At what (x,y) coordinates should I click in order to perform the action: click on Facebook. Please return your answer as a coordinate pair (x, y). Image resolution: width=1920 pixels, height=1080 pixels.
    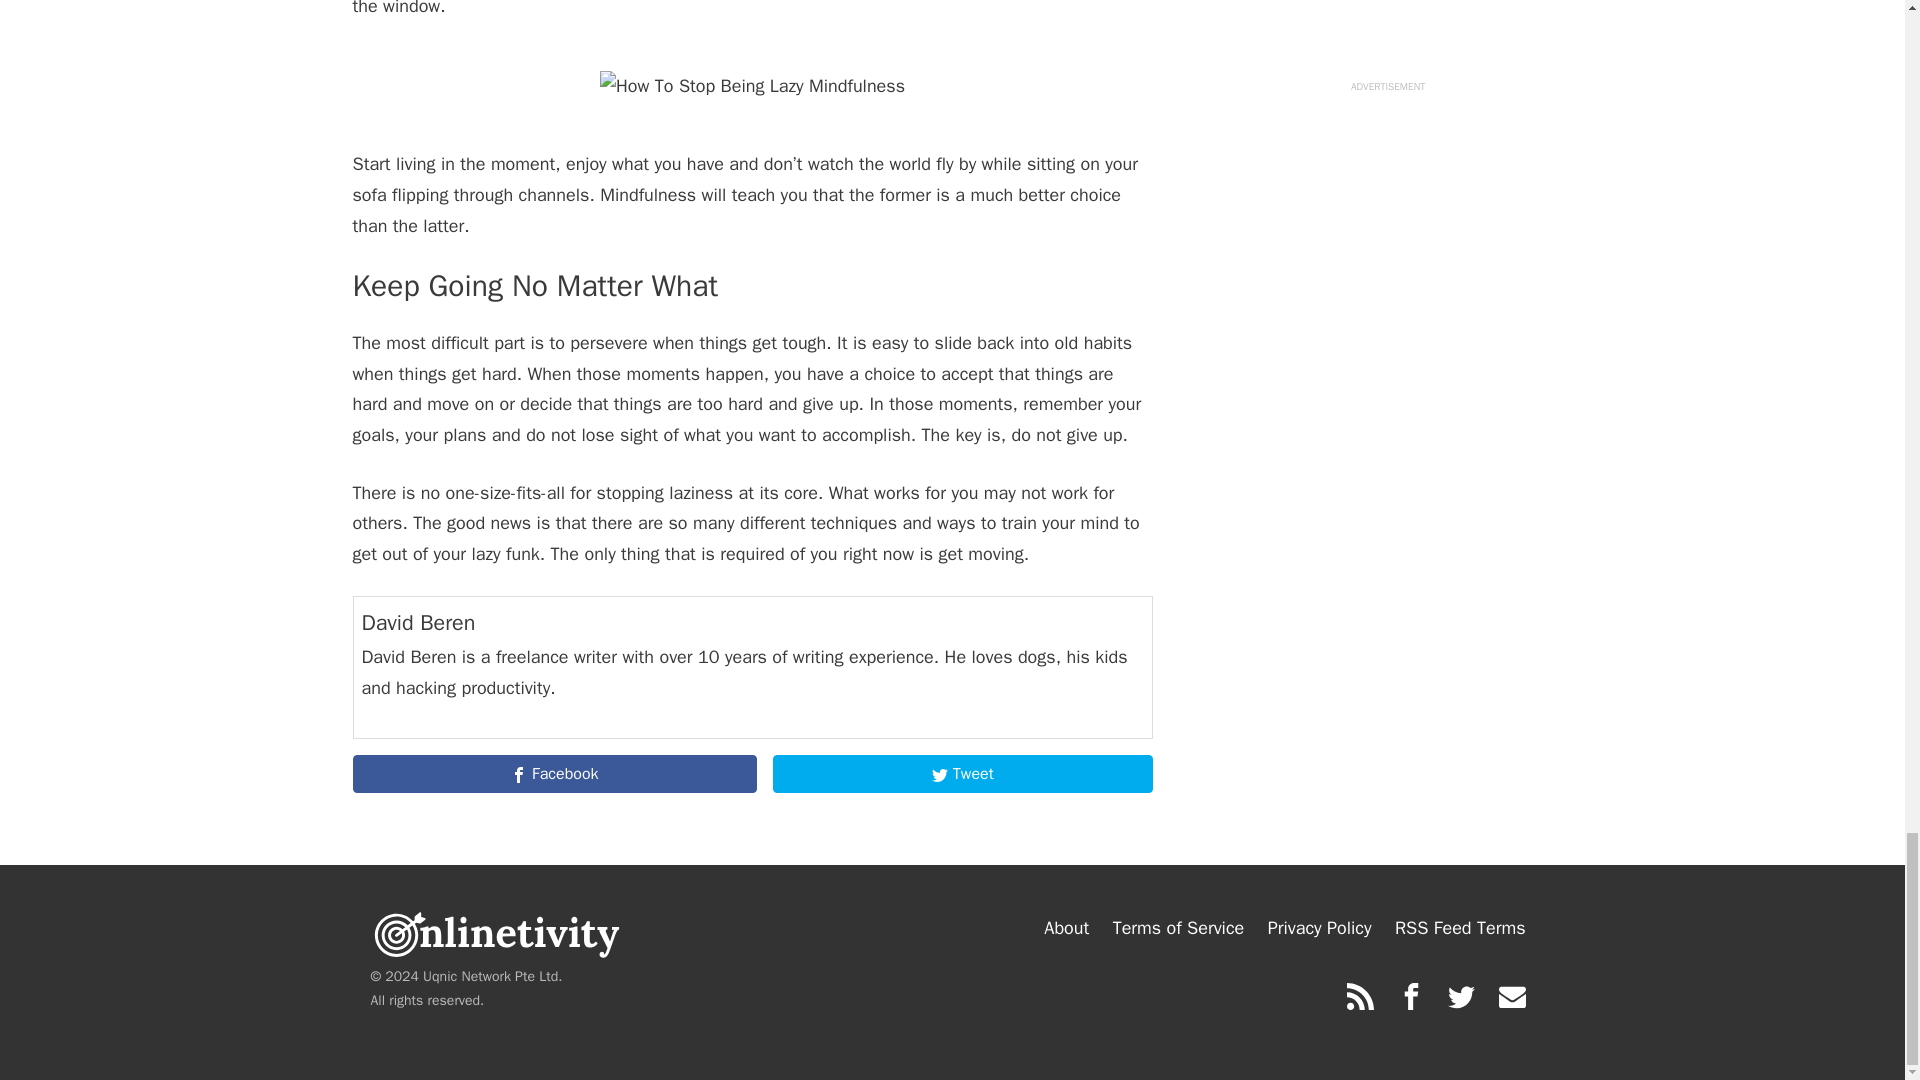
    Looking at the image, I should click on (554, 773).